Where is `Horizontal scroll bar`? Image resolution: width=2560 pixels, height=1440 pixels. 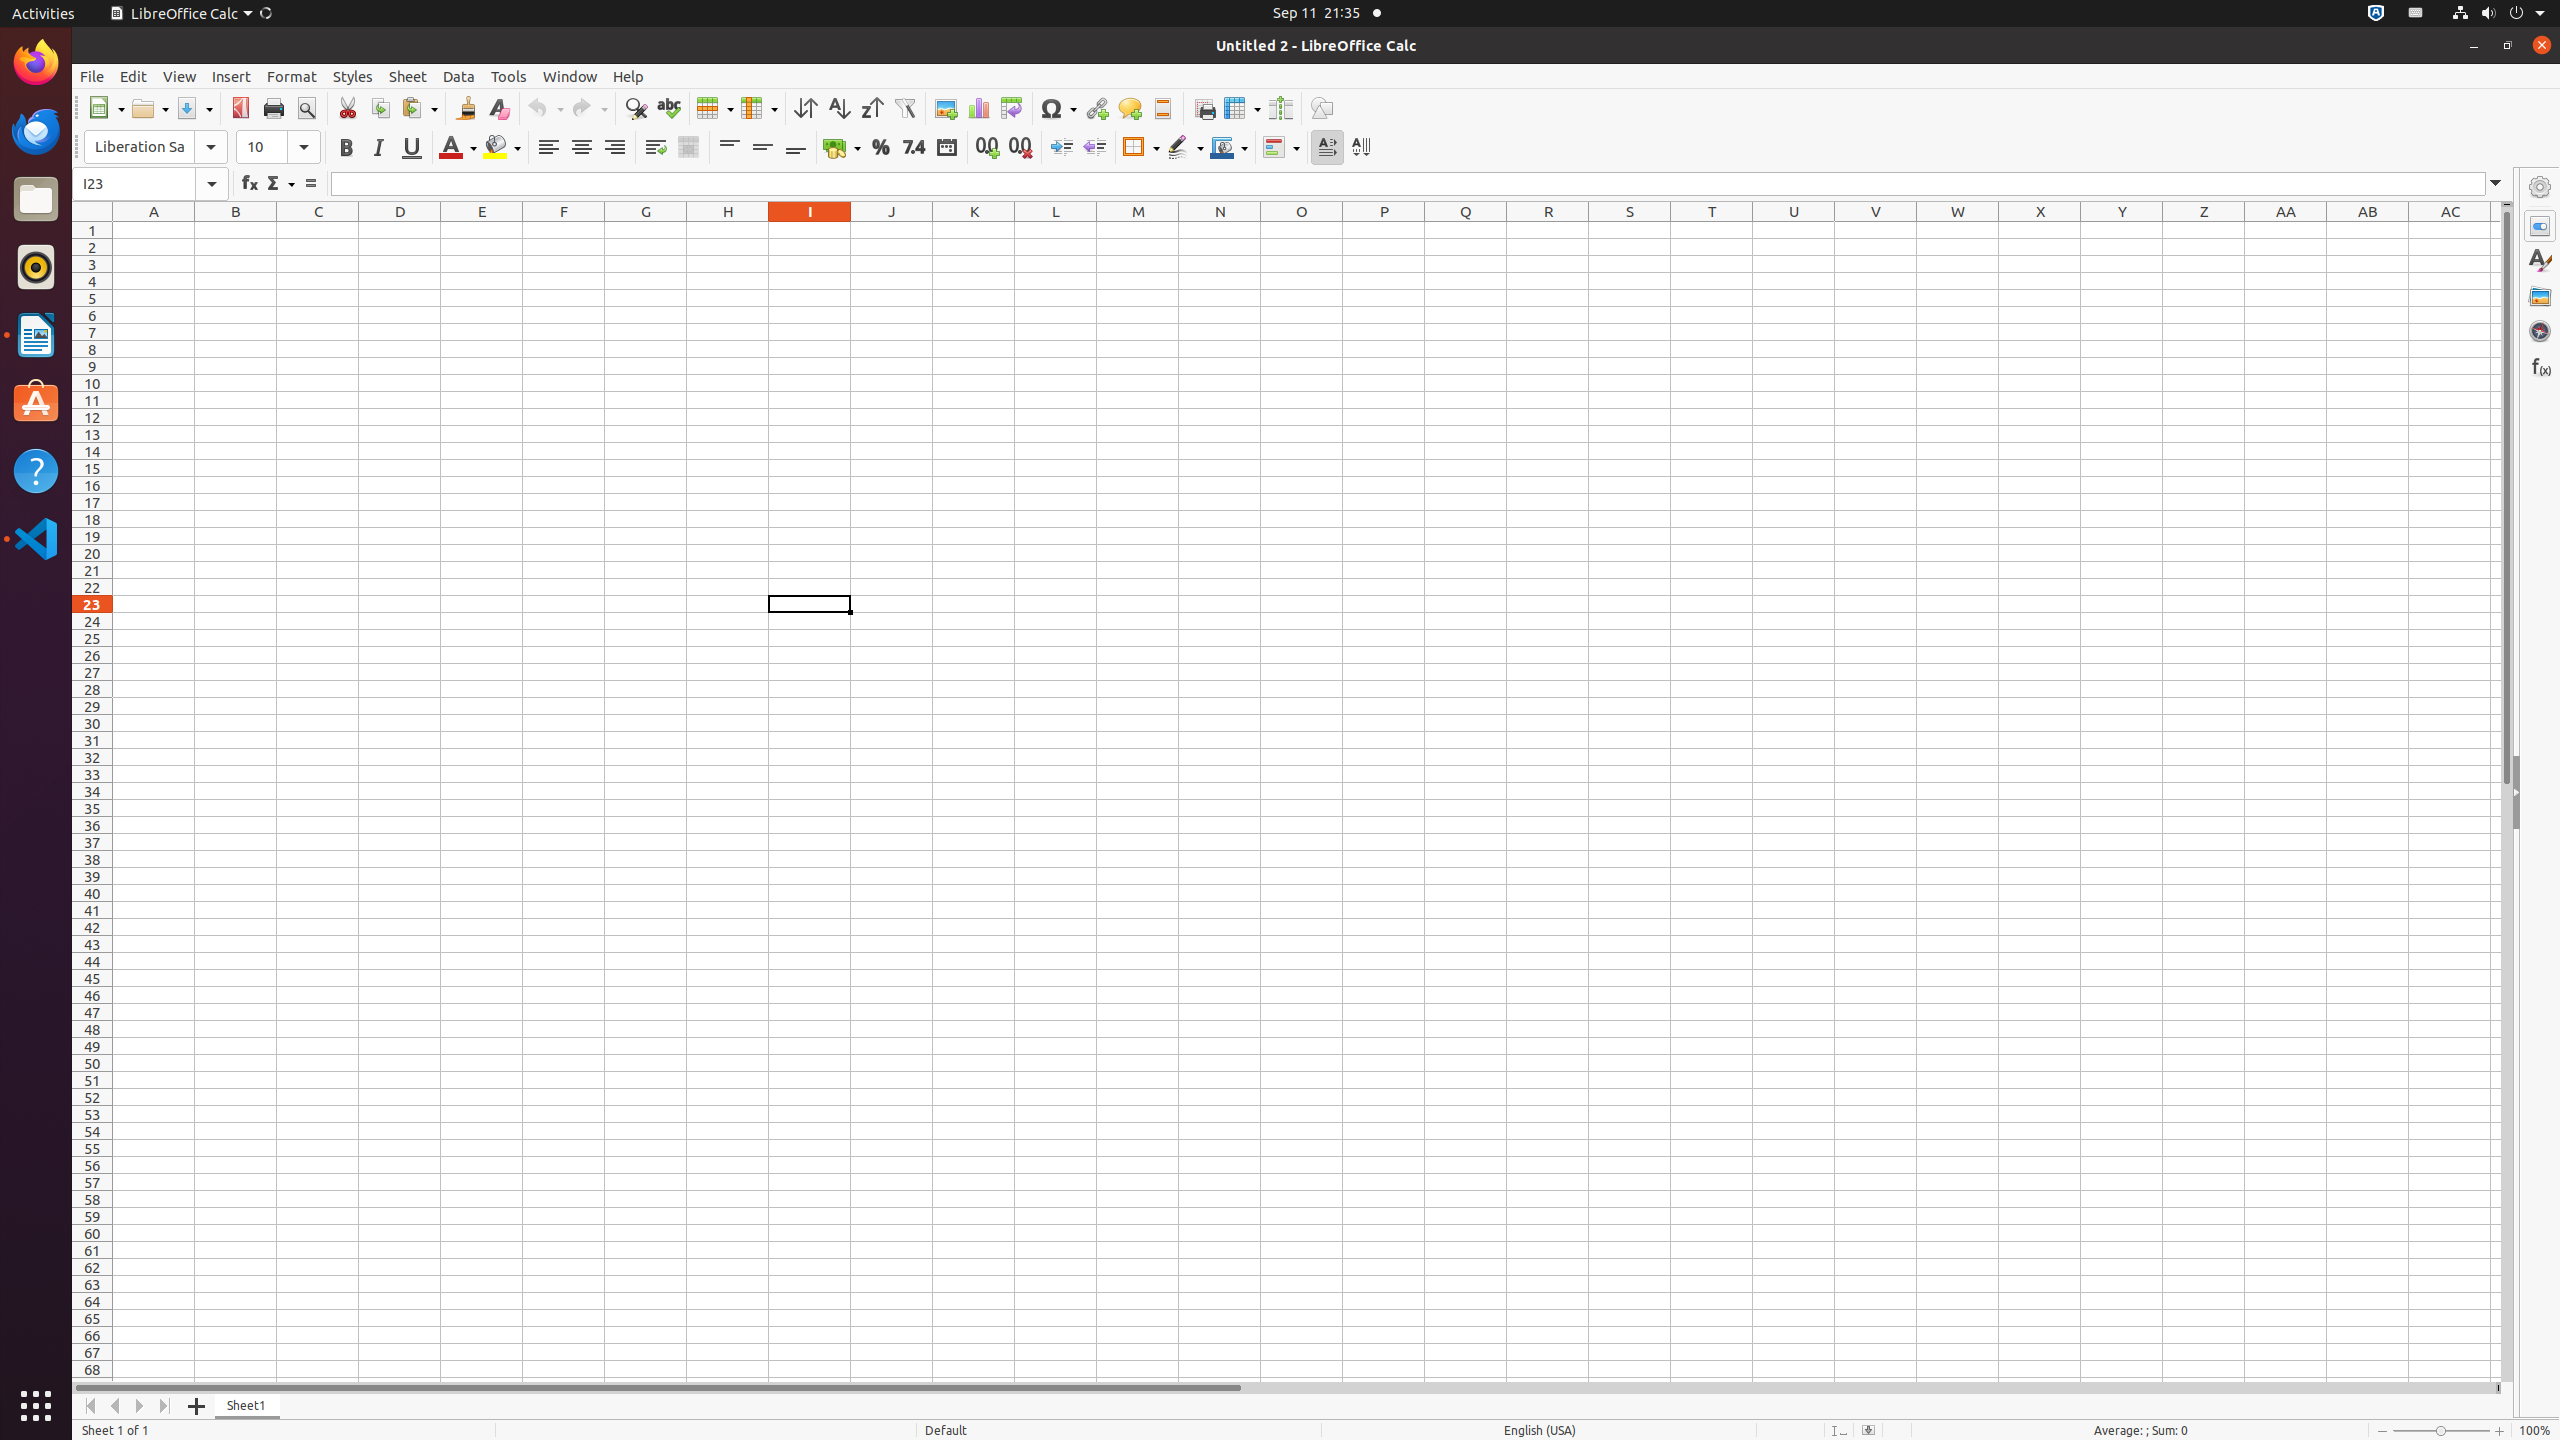 Horizontal scroll bar is located at coordinates (1284, 1388).